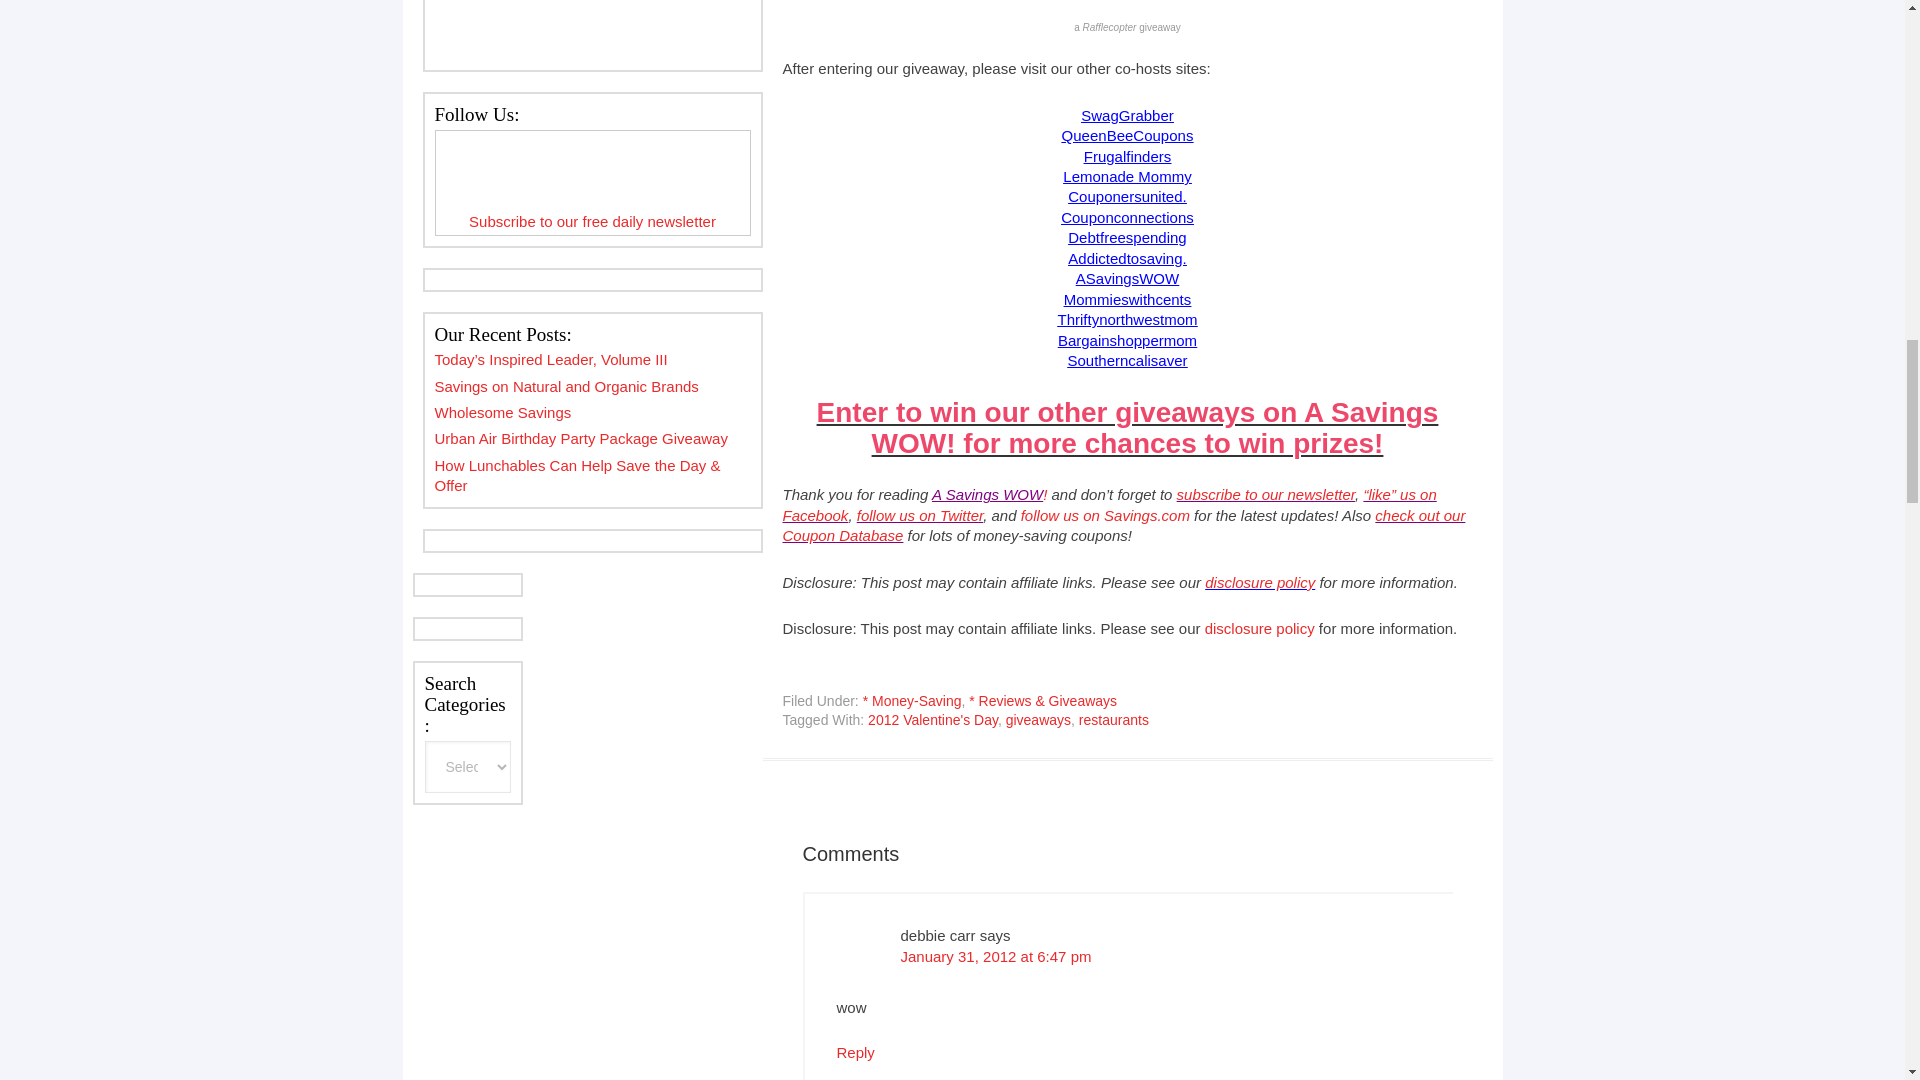  Describe the element at coordinates (1266, 494) in the screenshot. I see `A Savings WOW! Newsletter Subscription` at that location.